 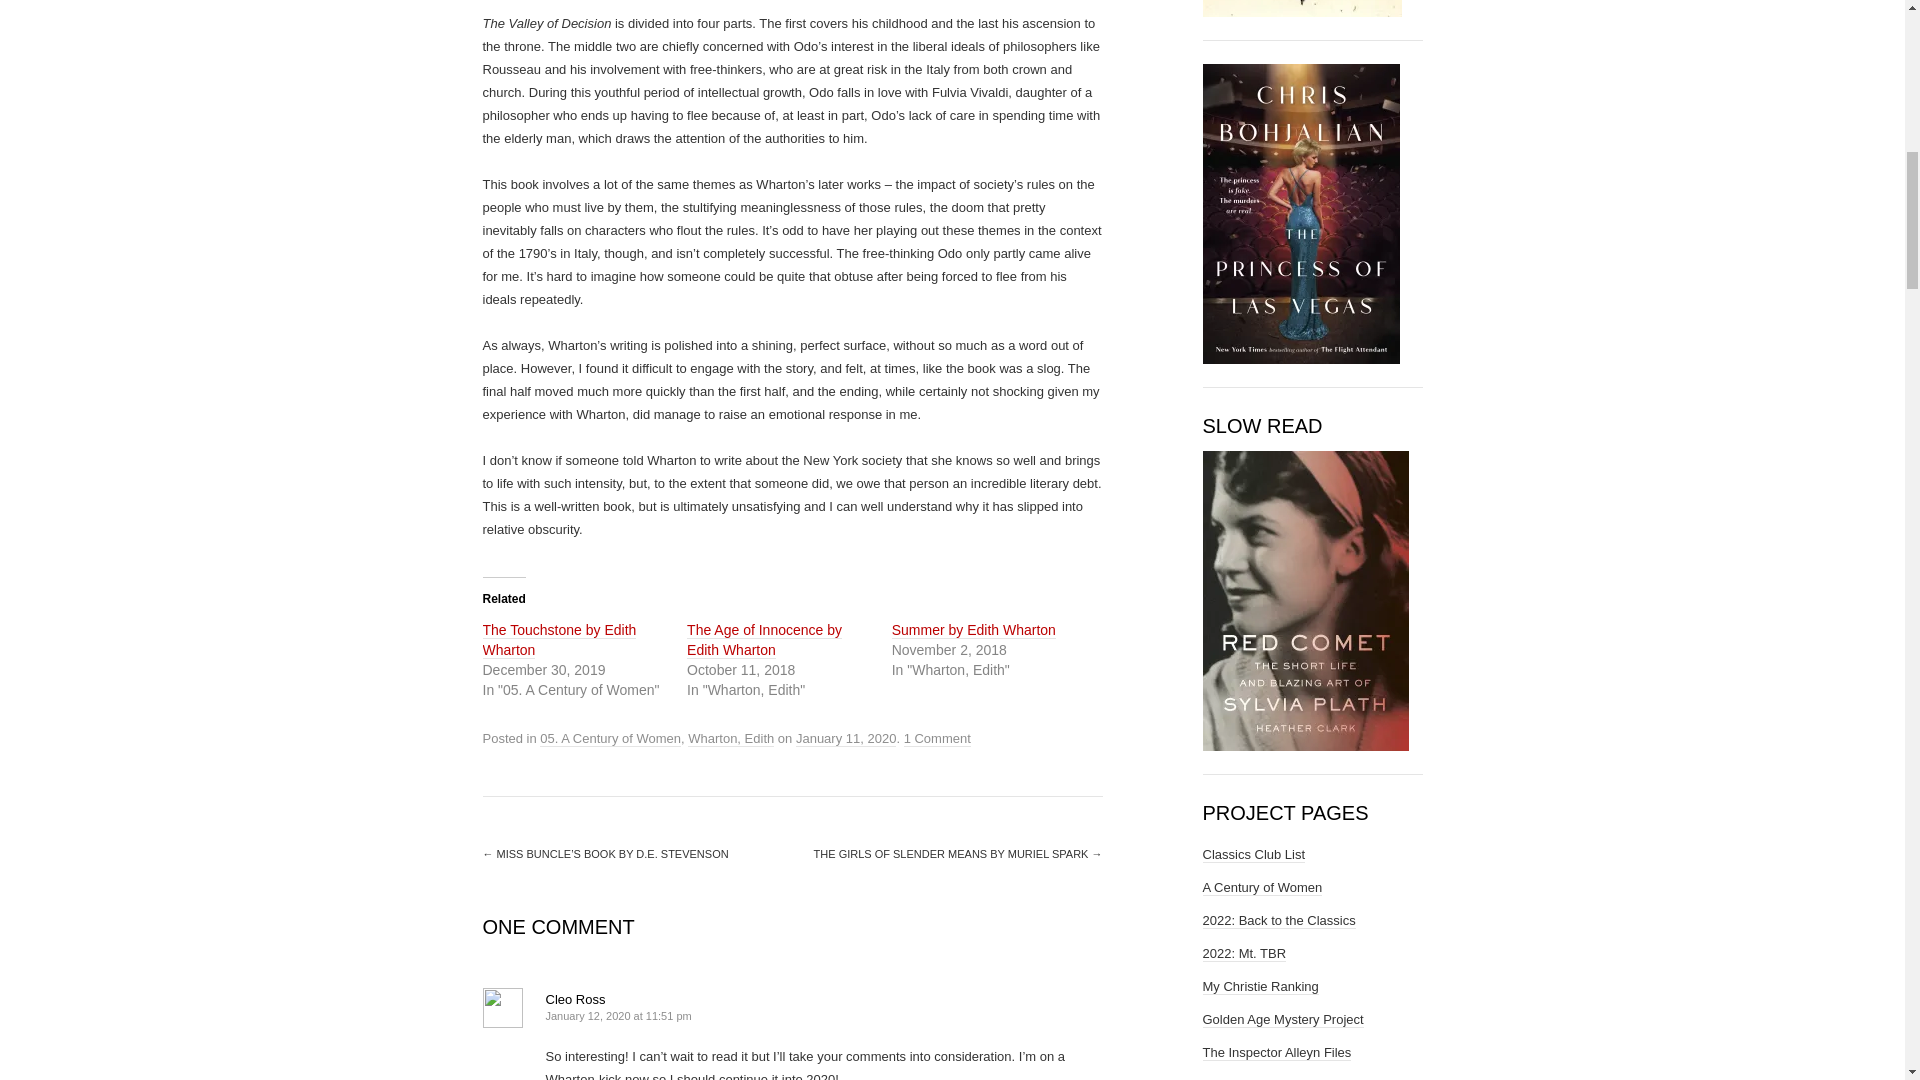 I want to click on Wharton, Edith, so click(x=730, y=739).